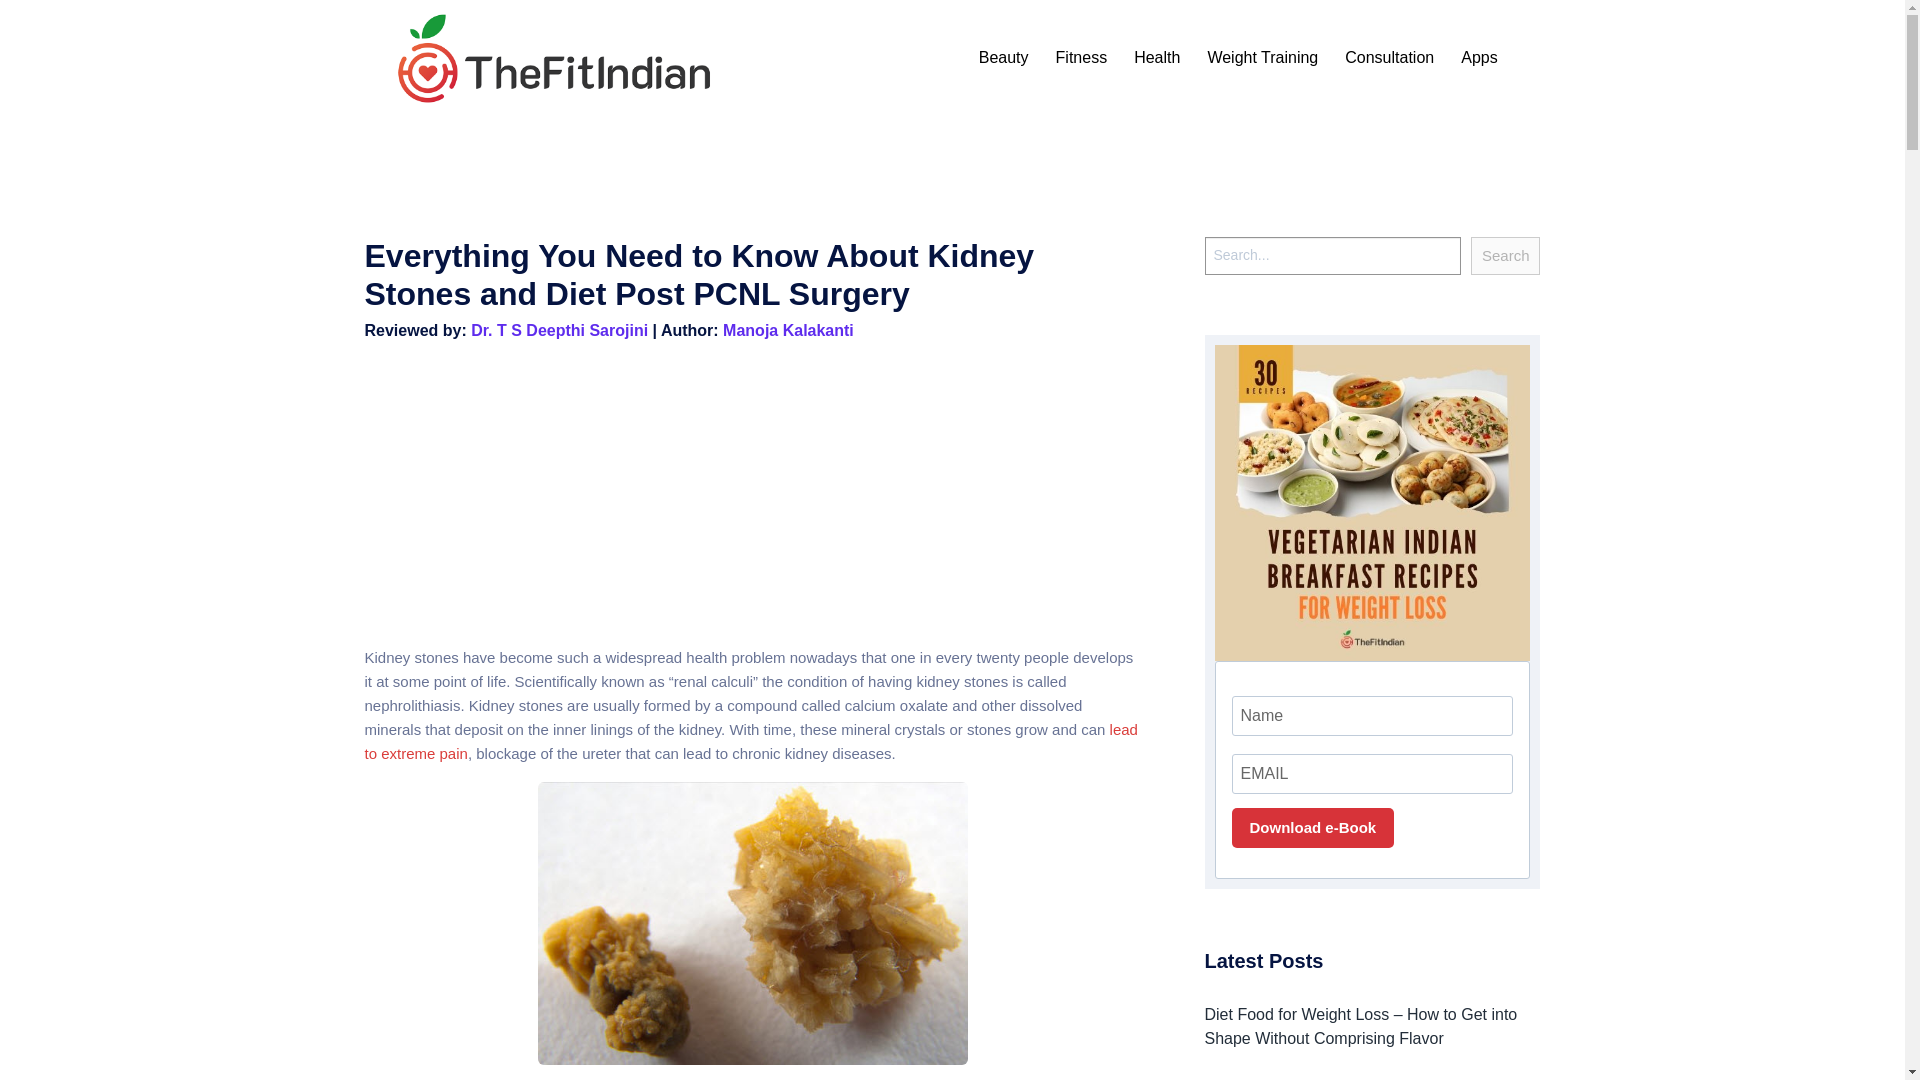  I want to click on Beauty, so click(1004, 58).